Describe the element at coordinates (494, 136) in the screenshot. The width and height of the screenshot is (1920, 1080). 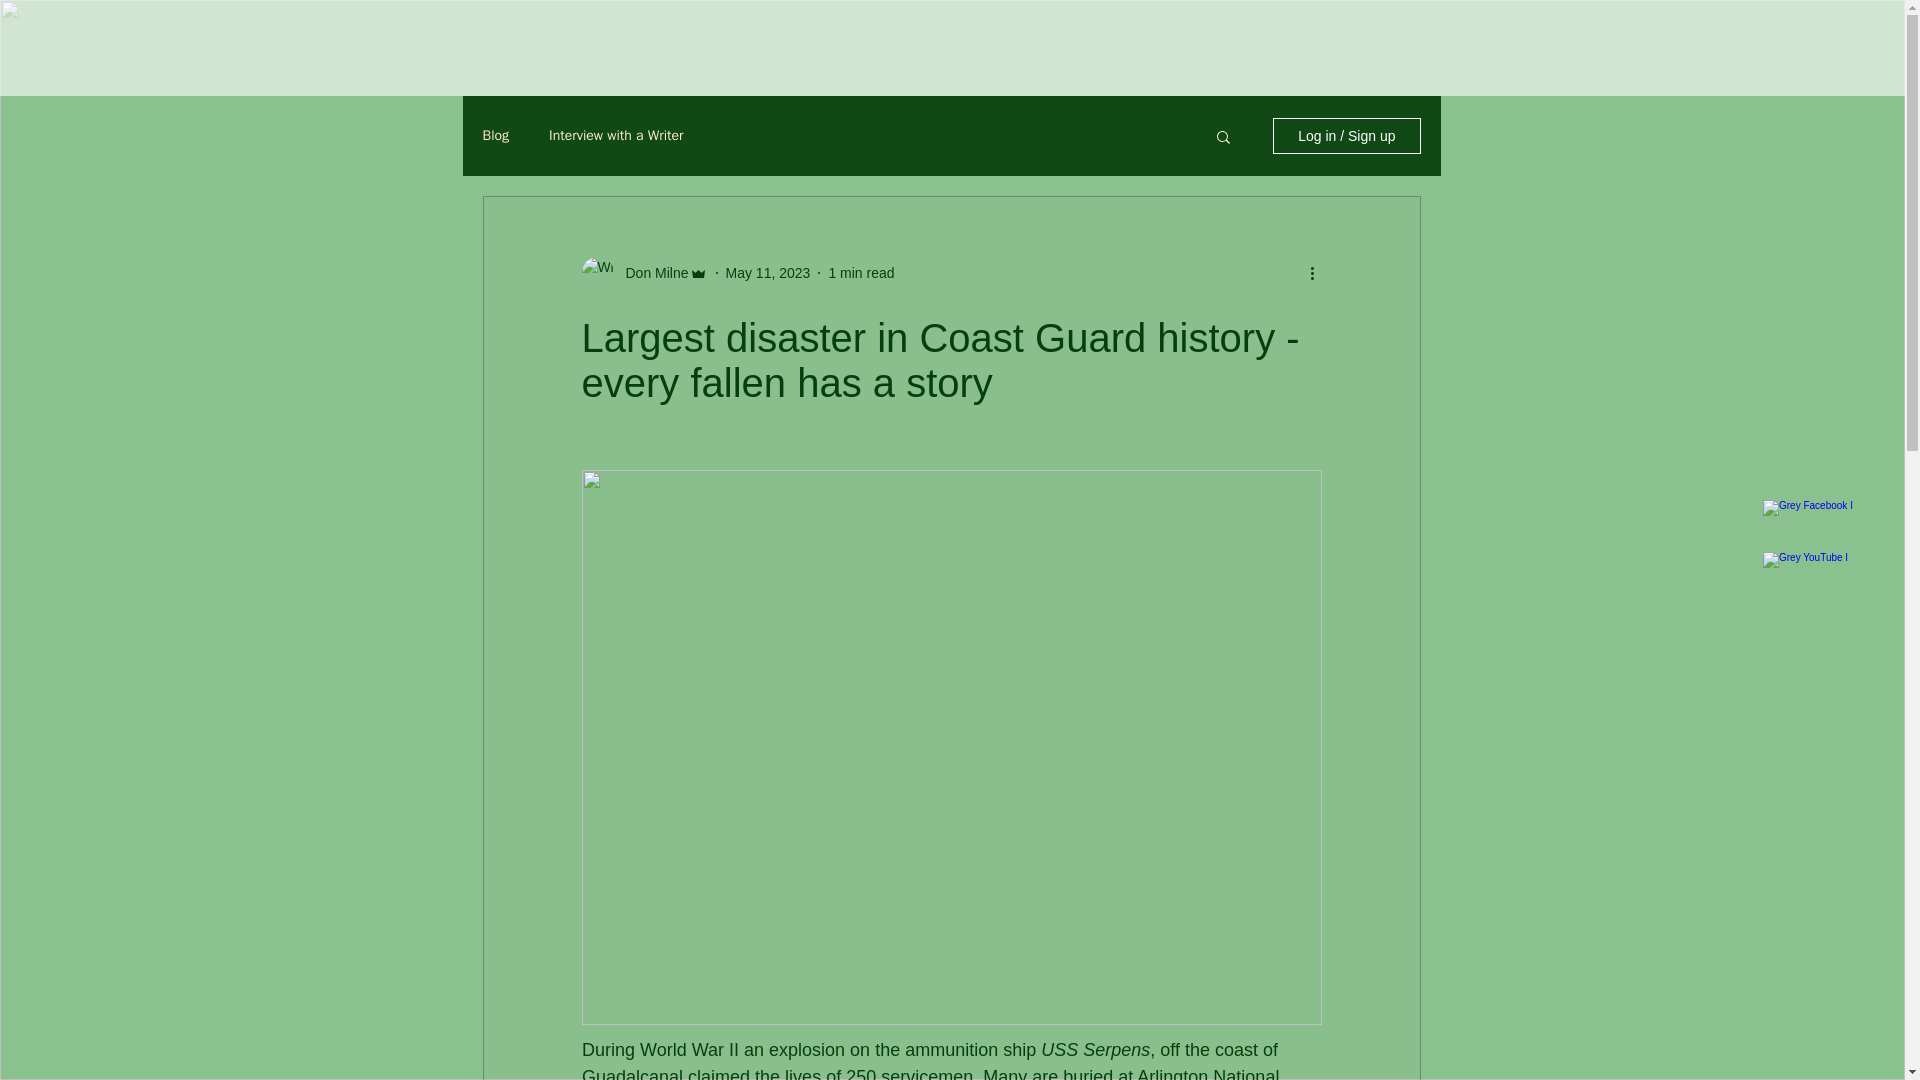
I see `Blog` at that location.